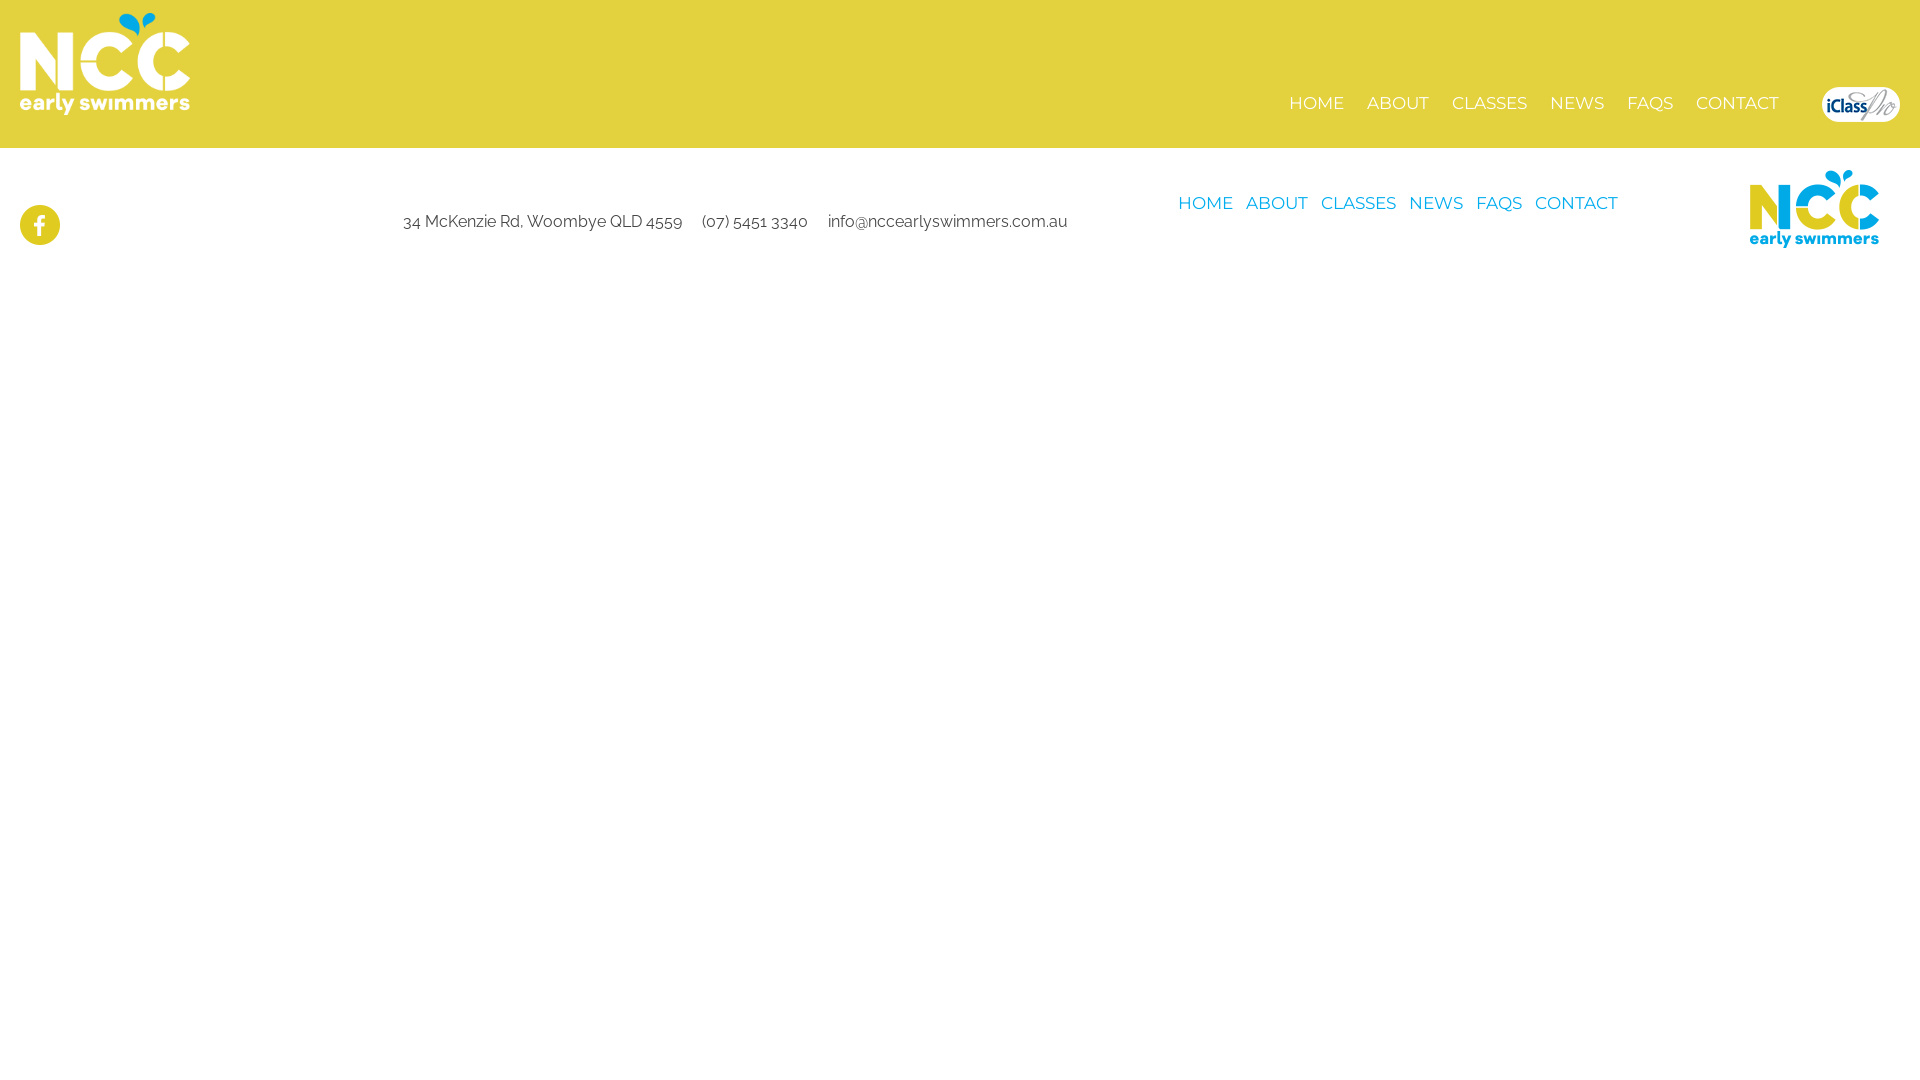 This screenshot has width=1920, height=1080. What do you see at coordinates (1738, 94) in the screenshot?
I see `CONTACT` at bounding box center [1738, 94].